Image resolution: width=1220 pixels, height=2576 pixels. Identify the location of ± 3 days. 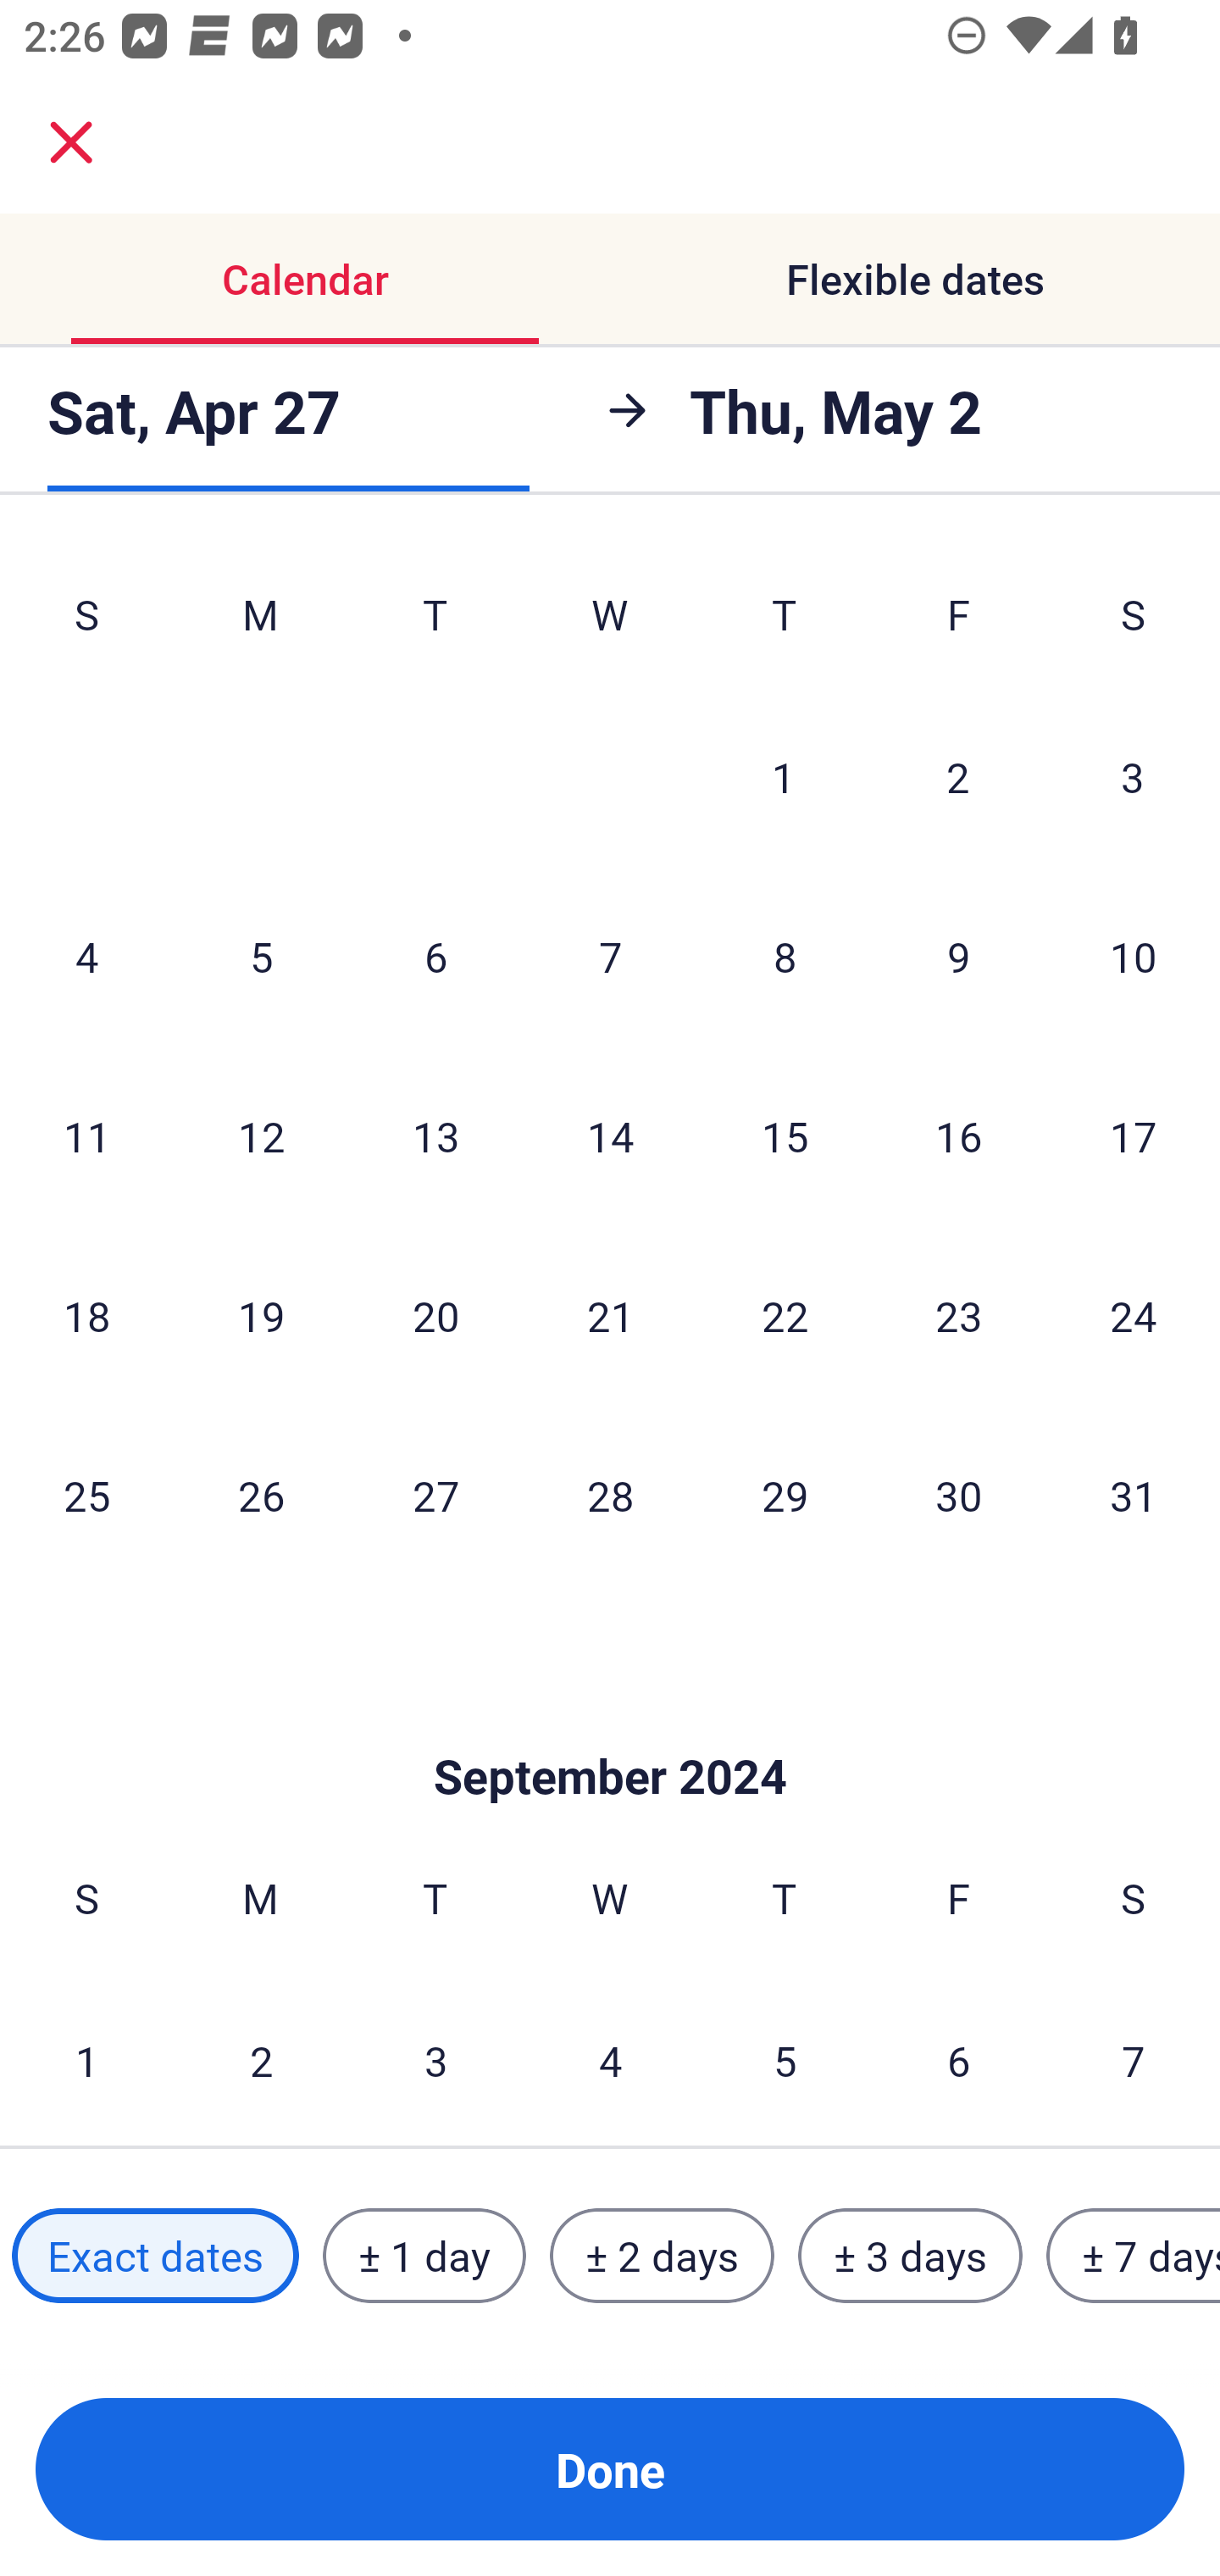
(910, 2255).